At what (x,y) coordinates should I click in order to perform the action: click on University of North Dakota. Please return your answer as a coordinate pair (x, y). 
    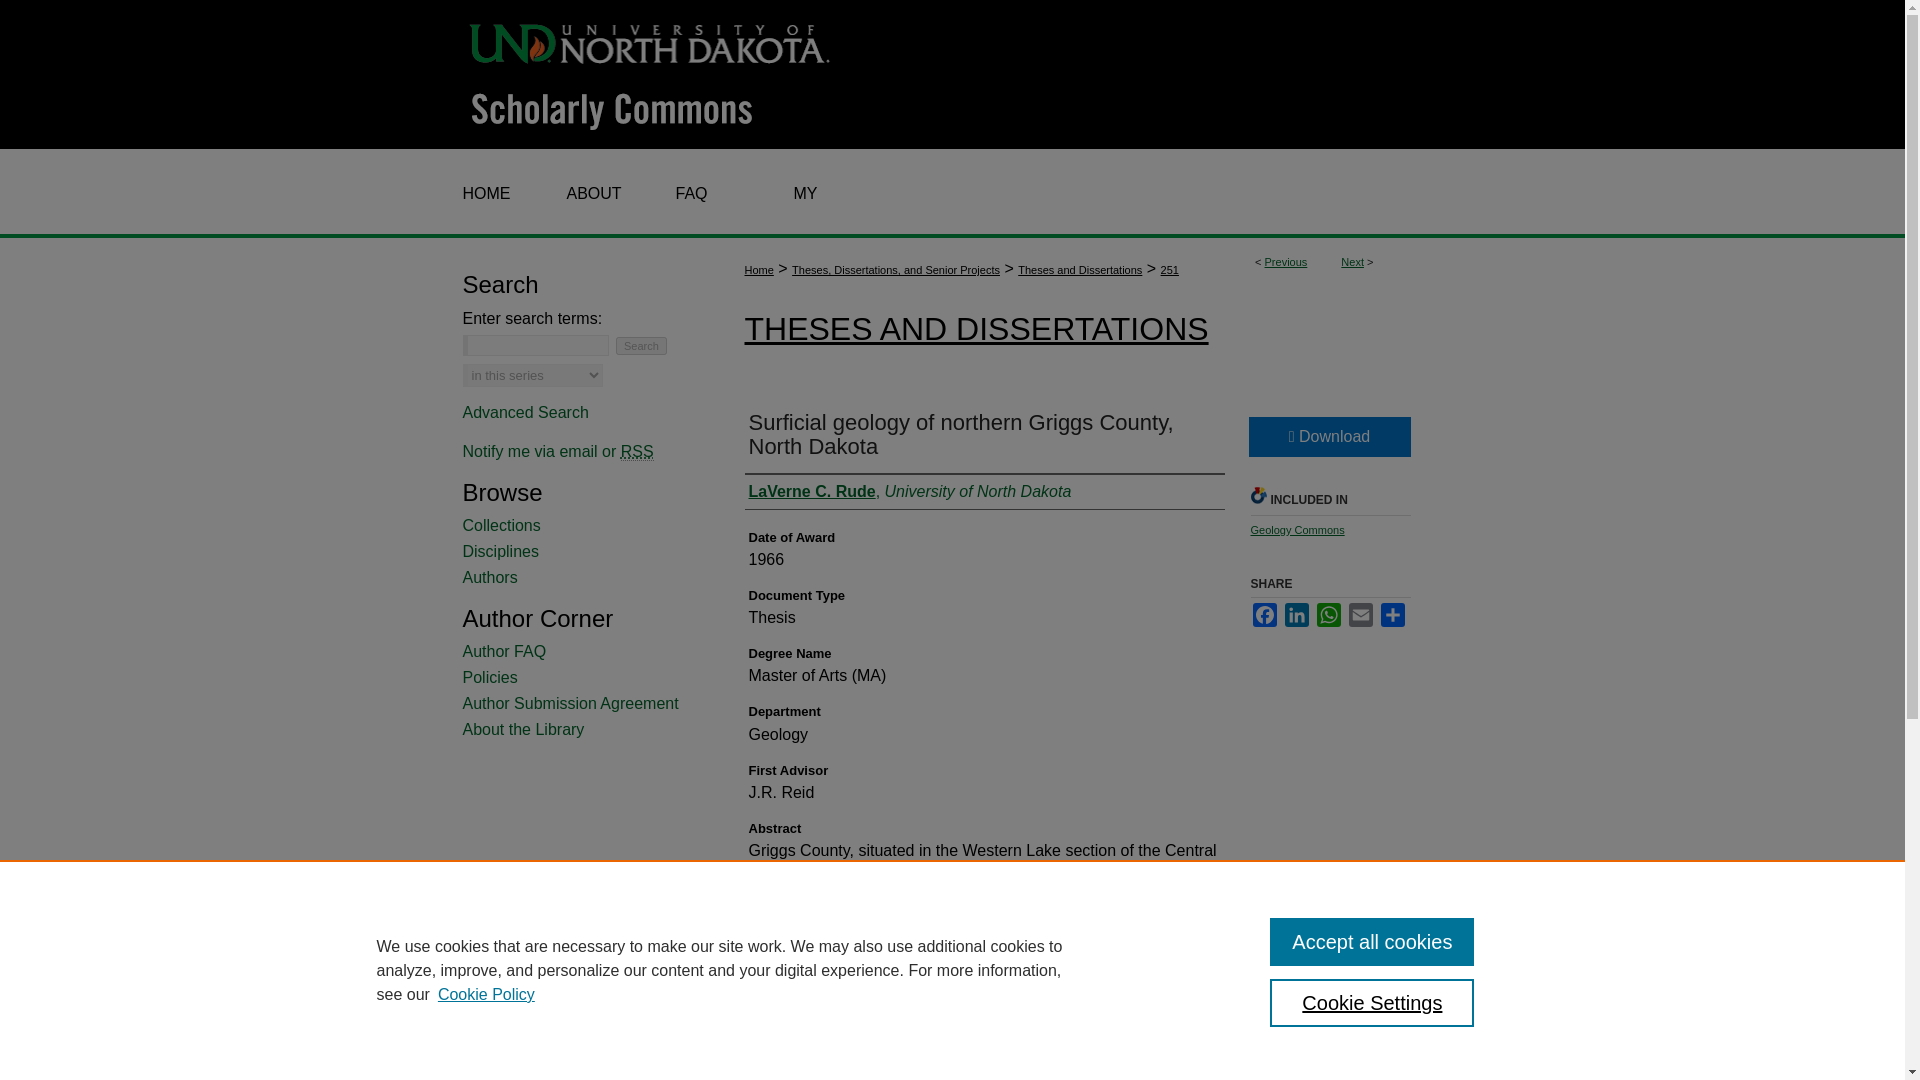
    Looking at the image, I should click on (650, 41).